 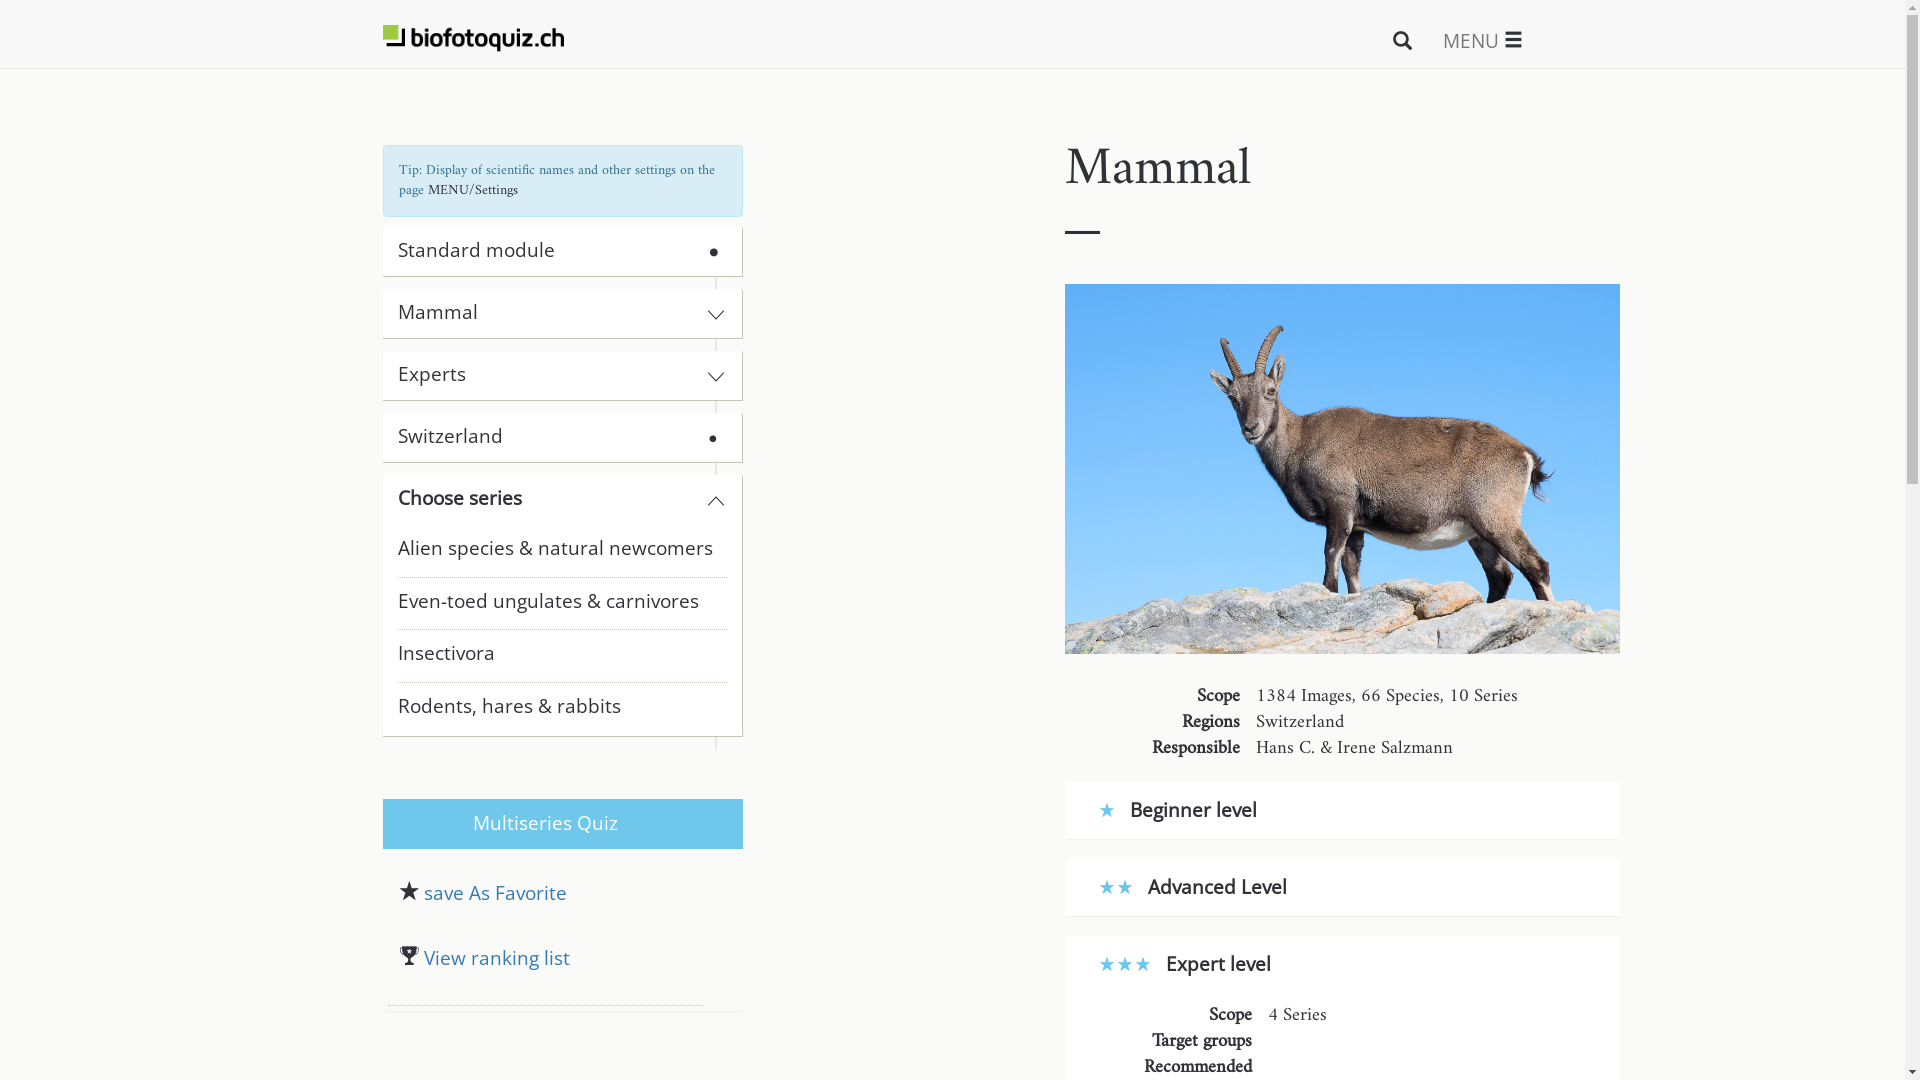 What do you see at coordinates (546, 976) in the screenshot?
I see `View ranking list` at bounding box center [546, 976].